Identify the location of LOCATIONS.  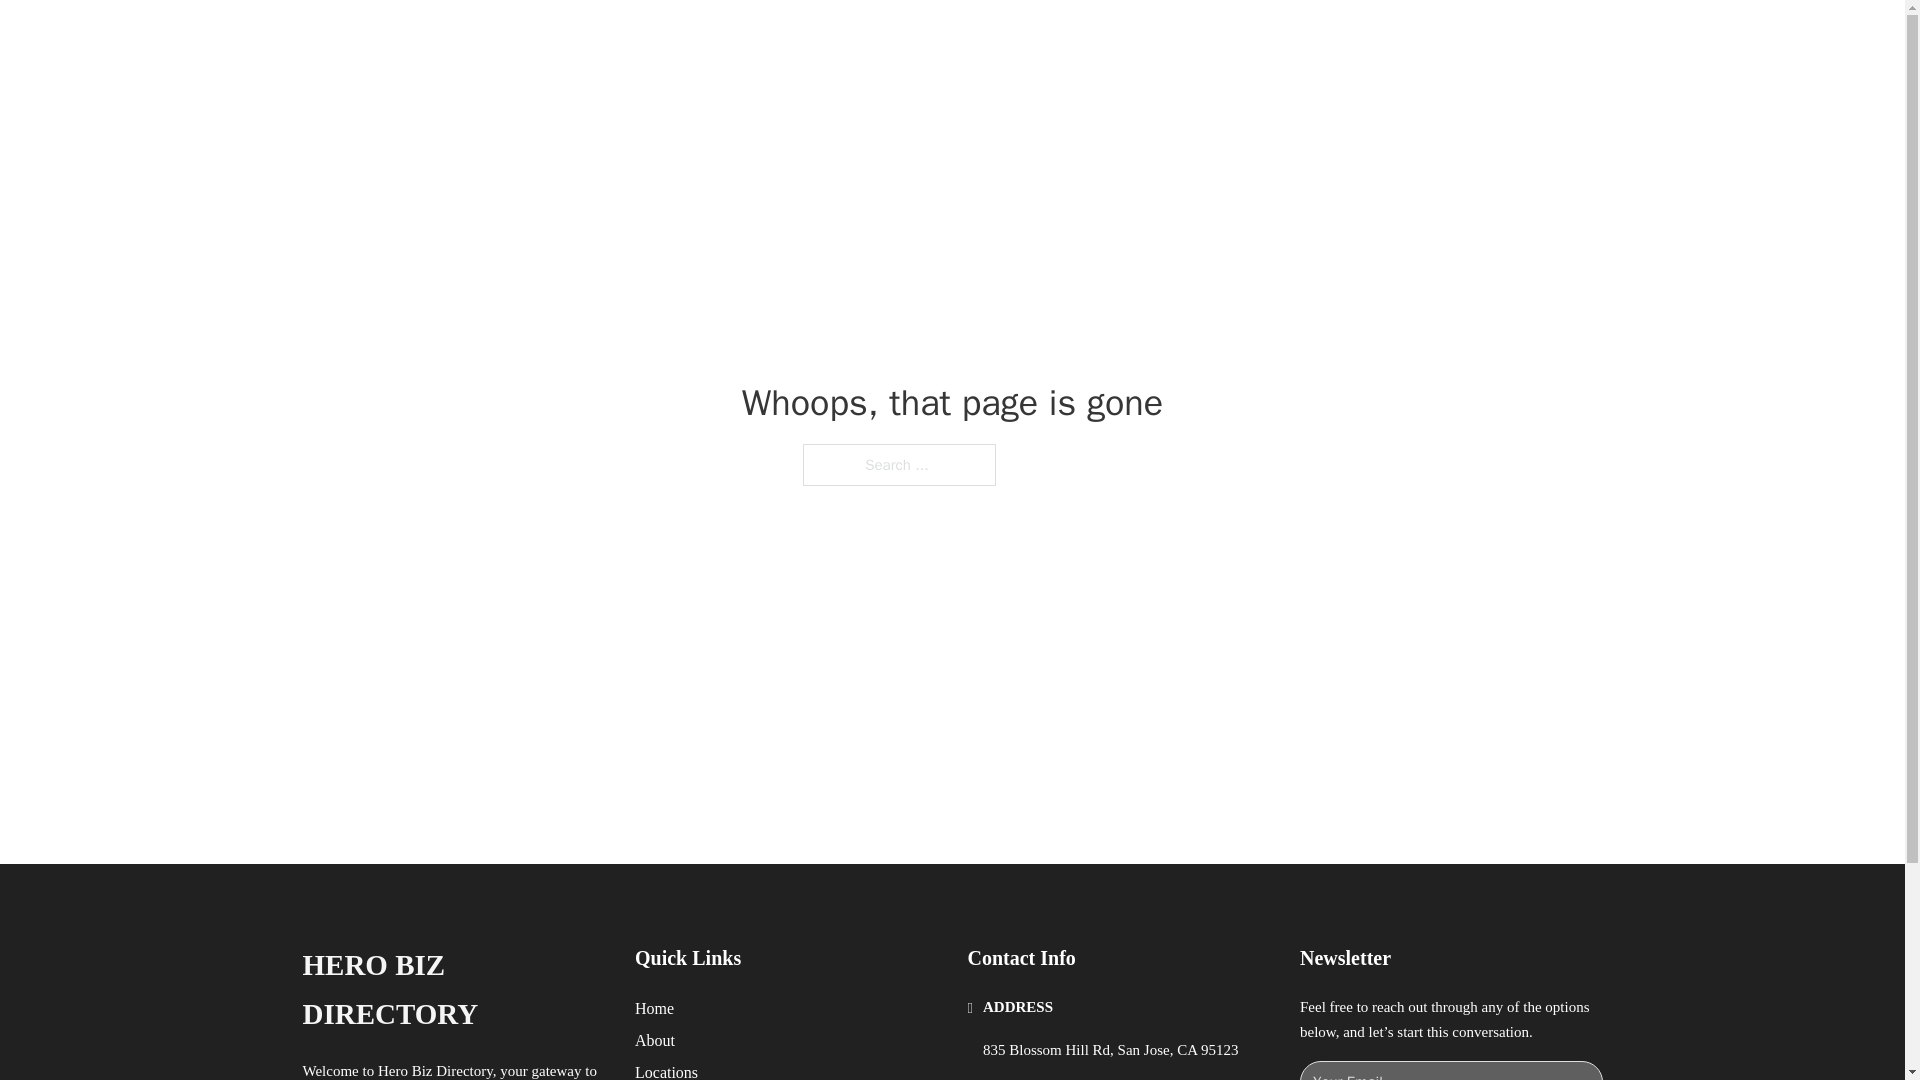
(1306, 38).